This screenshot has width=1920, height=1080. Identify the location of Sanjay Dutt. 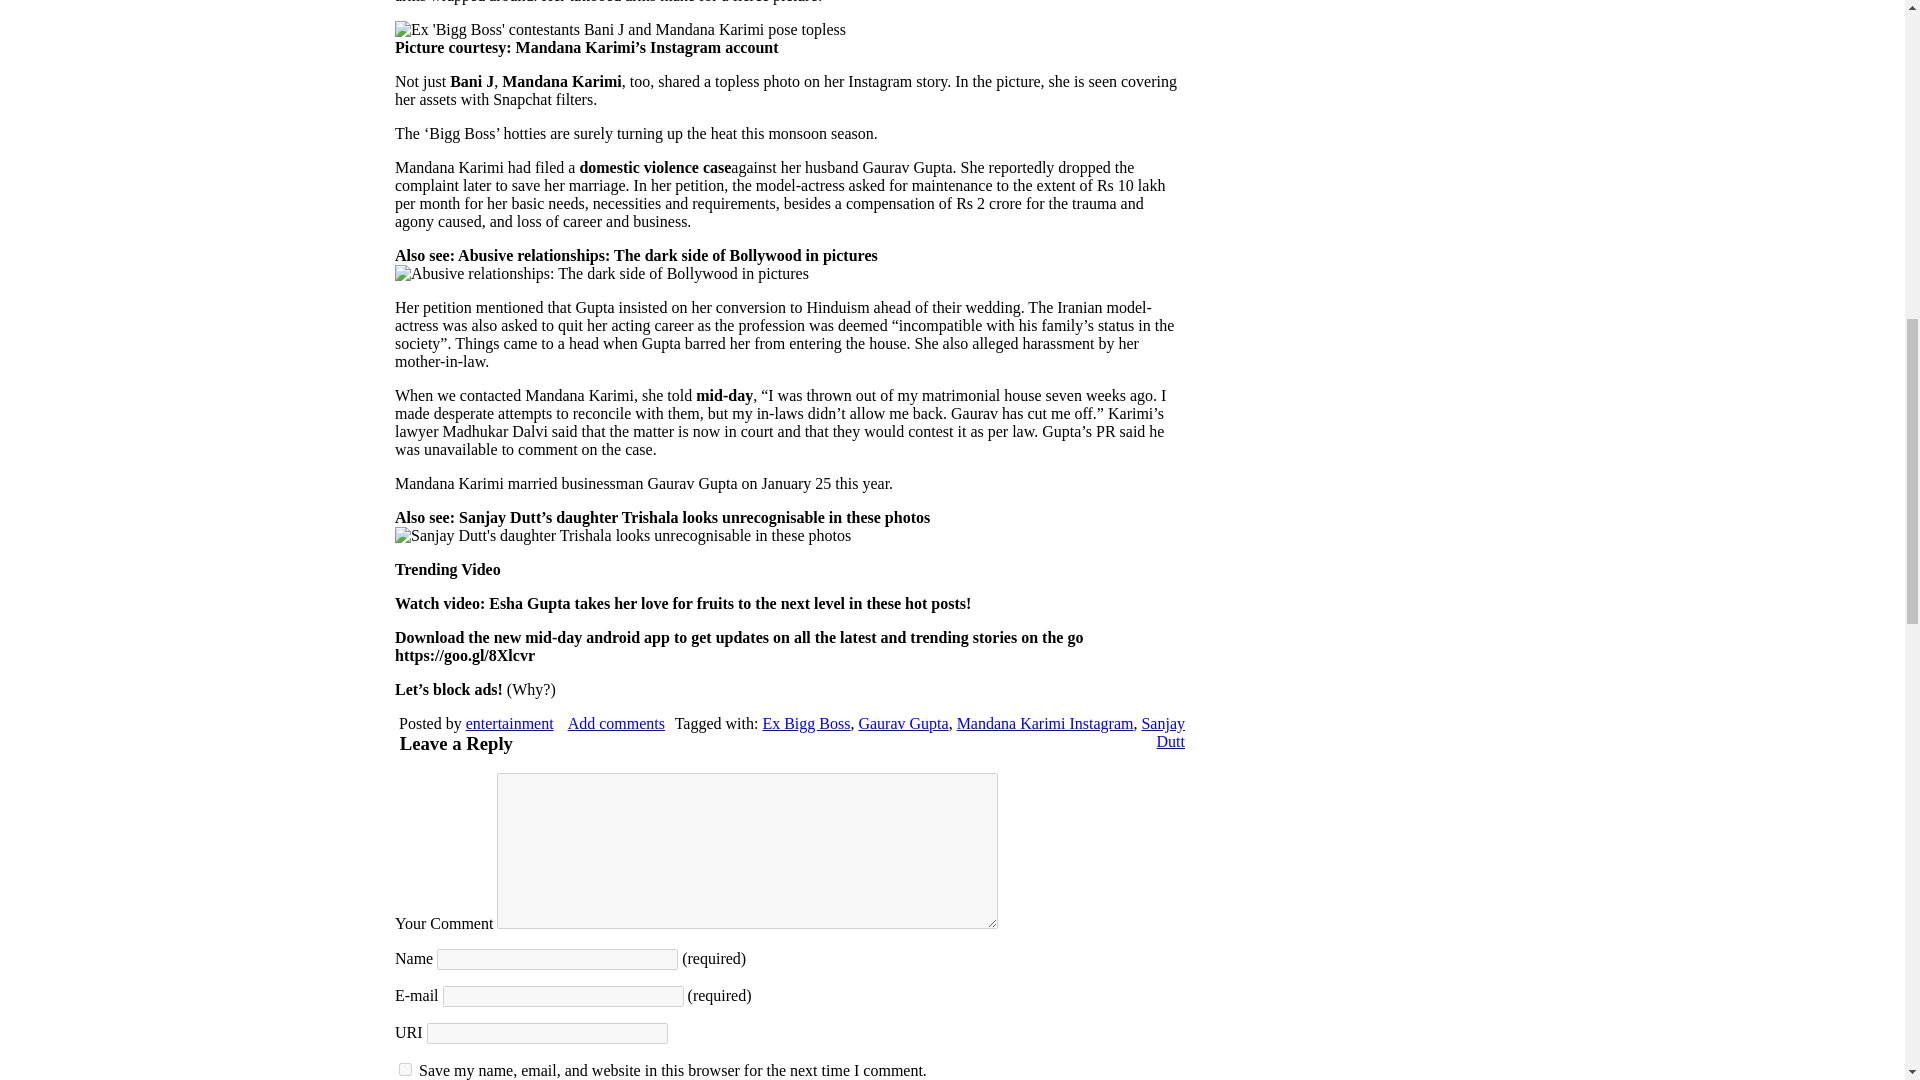
(1162, 732).